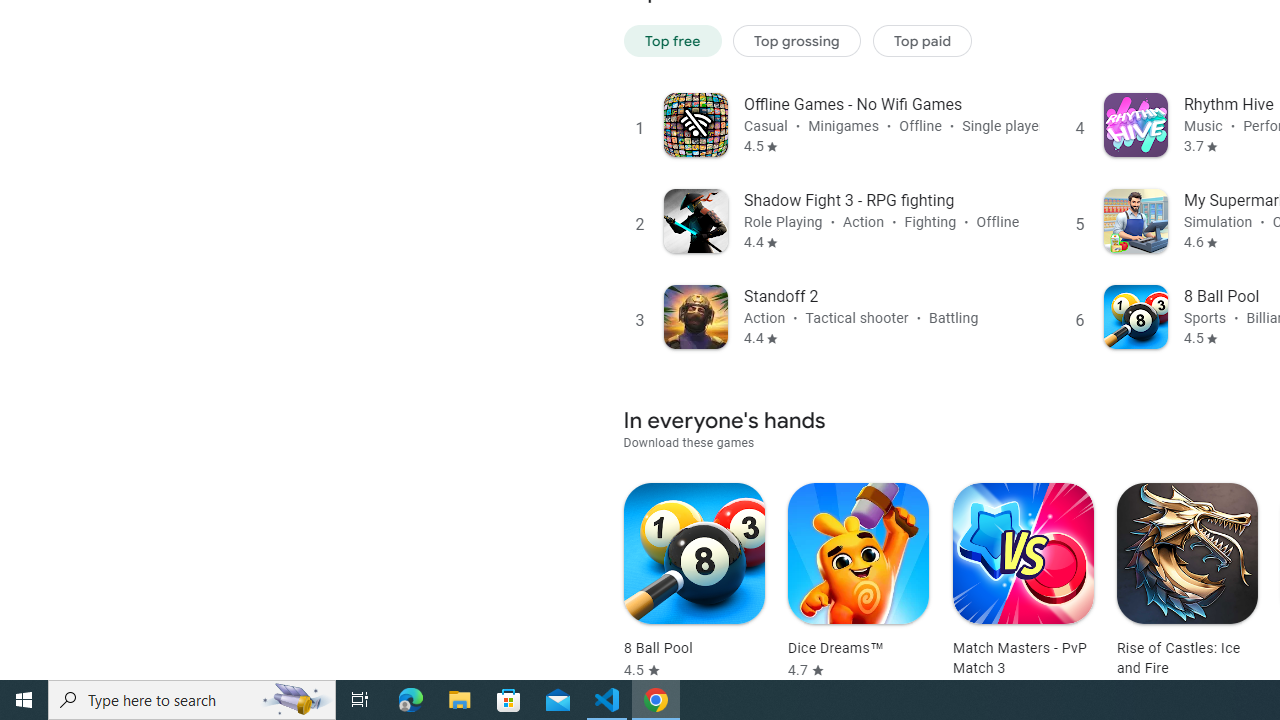  Describe the element at coordinates (922, 40) in the screenshot. I see `Top paid` at that location.